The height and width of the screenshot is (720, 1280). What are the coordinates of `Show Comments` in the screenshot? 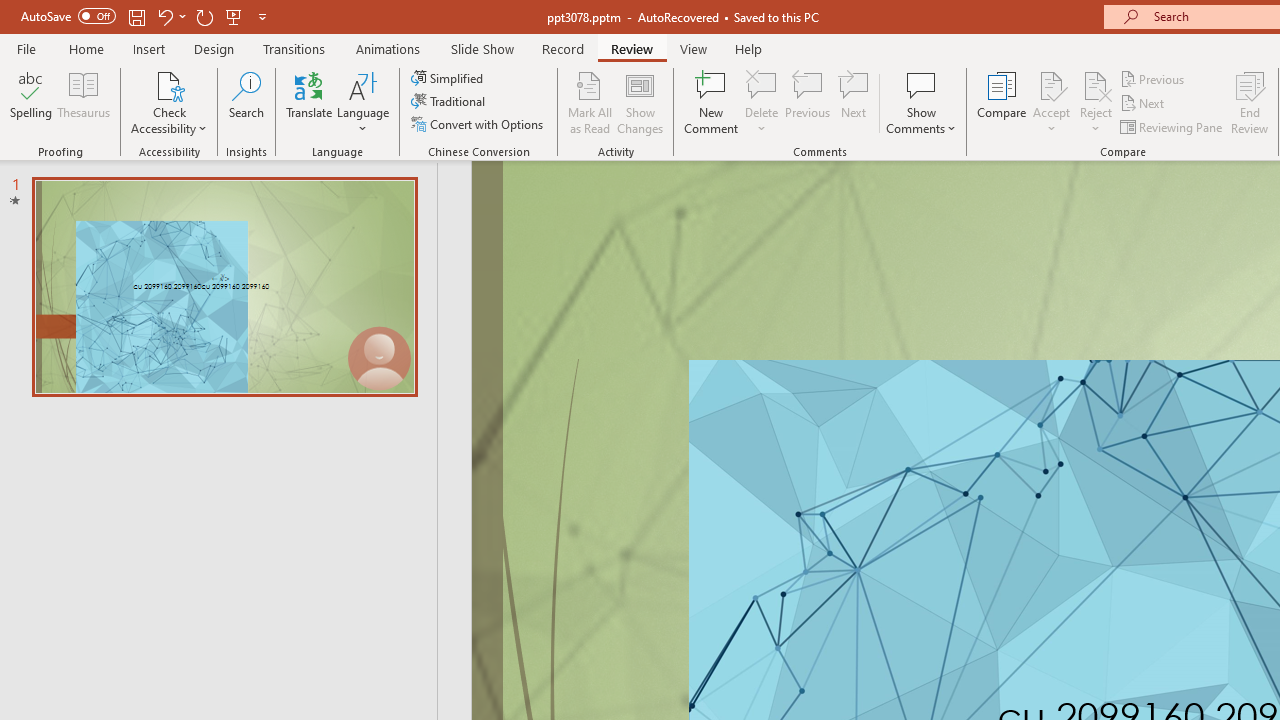 It's located at (921, 102).